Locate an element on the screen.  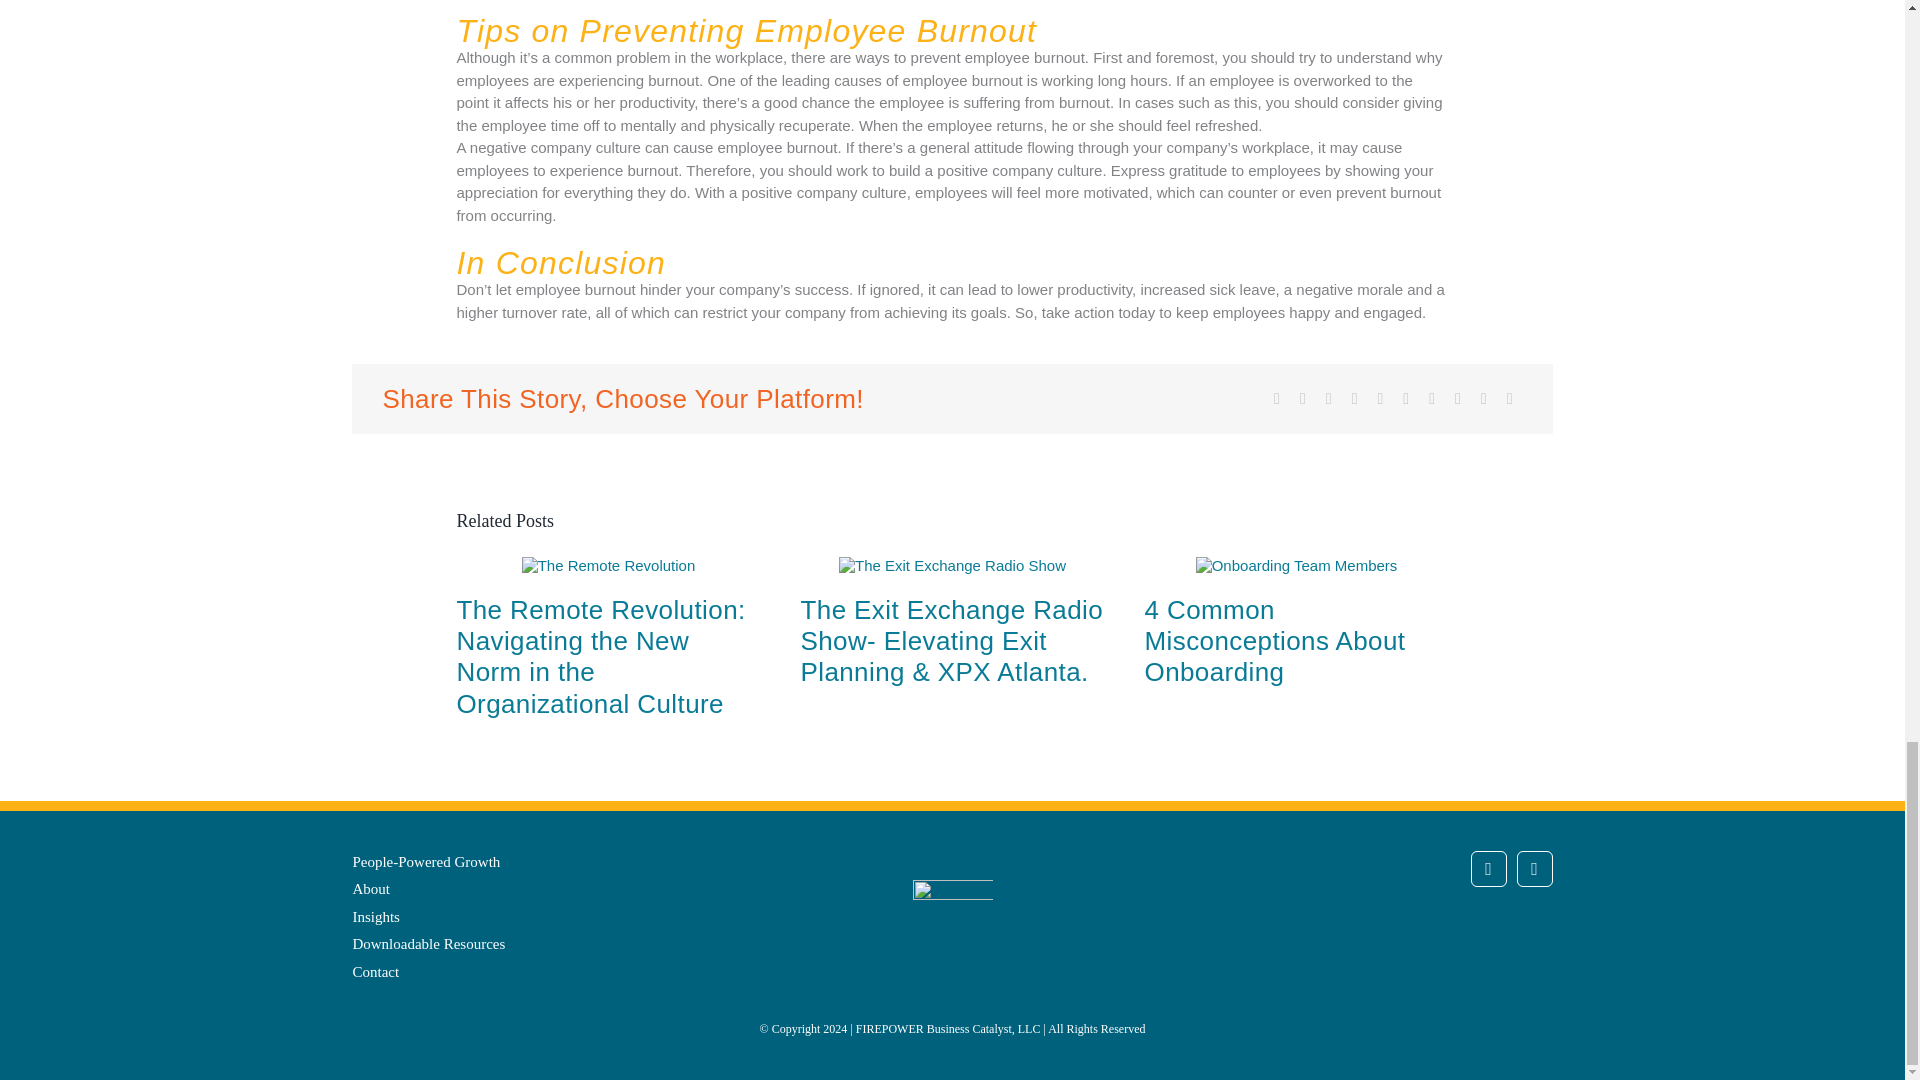
Favicon512new is located at coordinates (952, 920).